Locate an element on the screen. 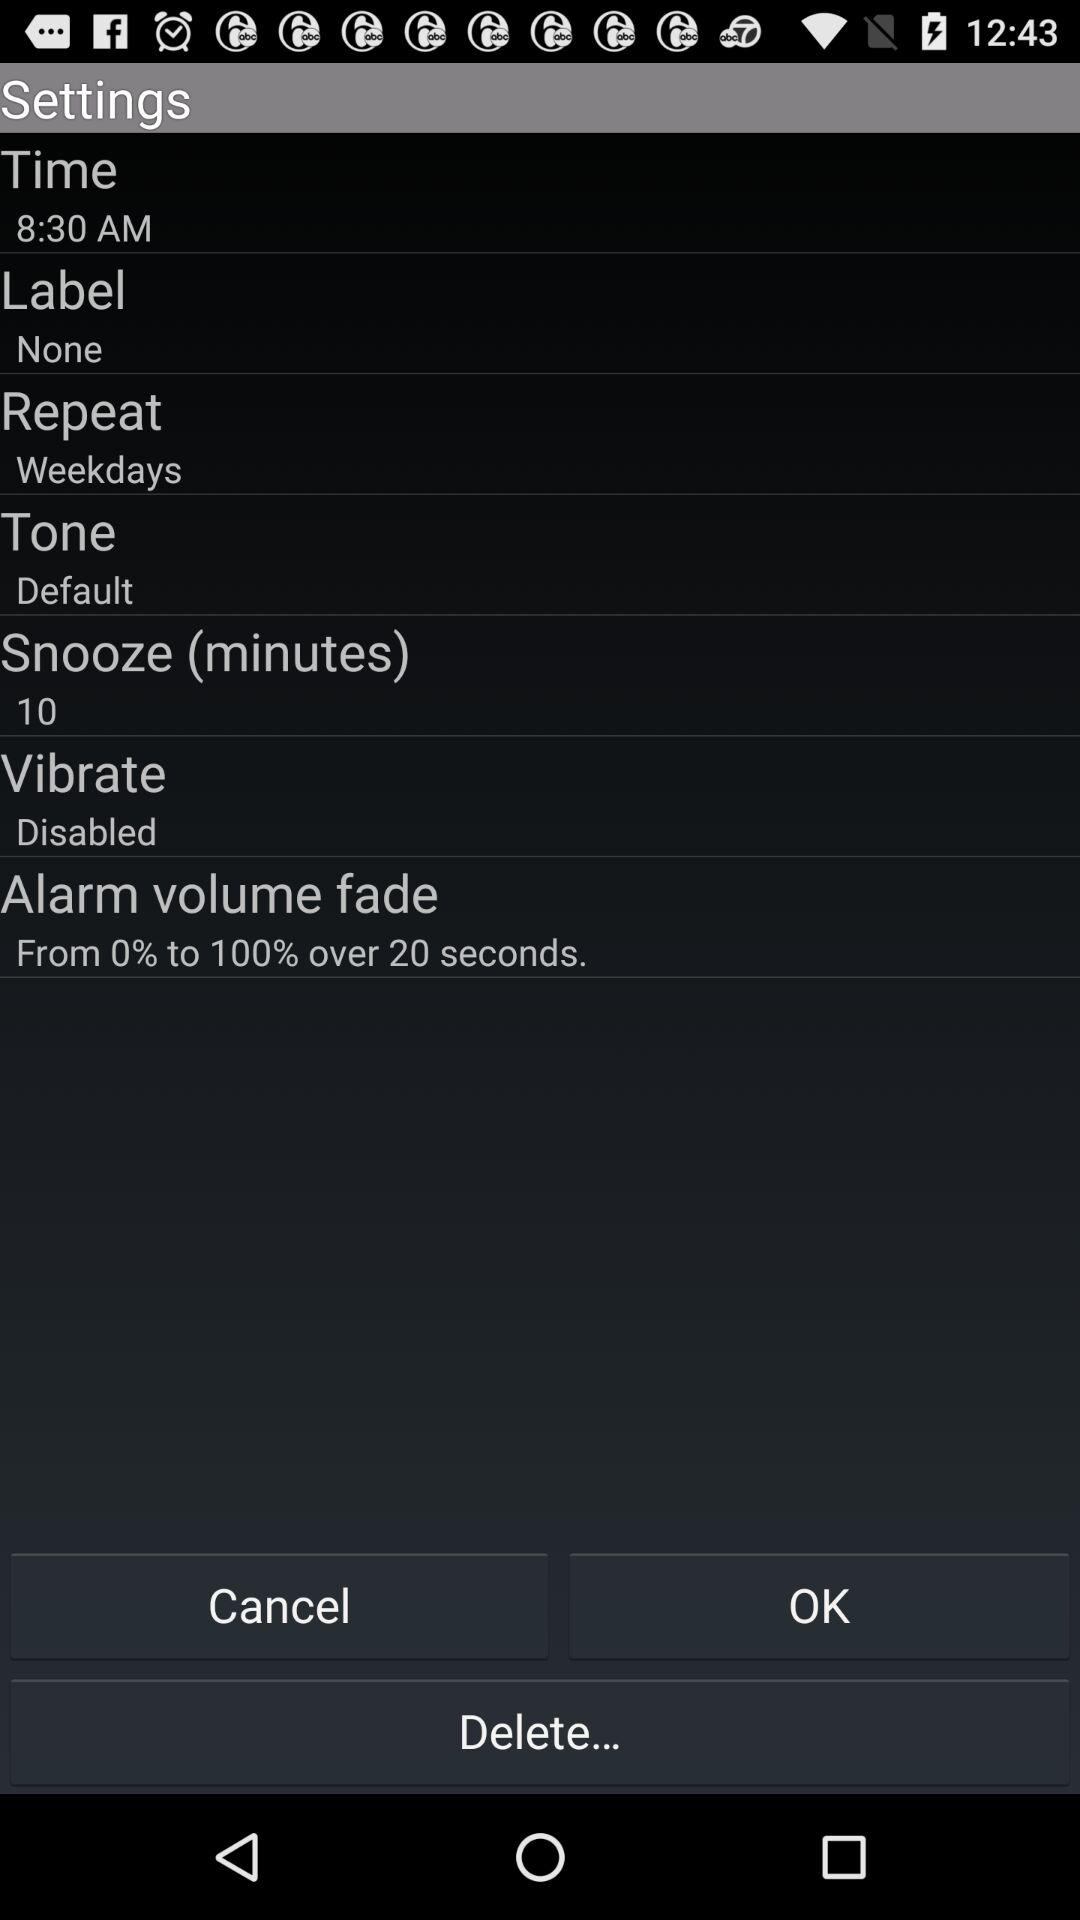 This screenshot has height=1920, width=1080. choose button above cancel item is located at coordinates (540, 951).